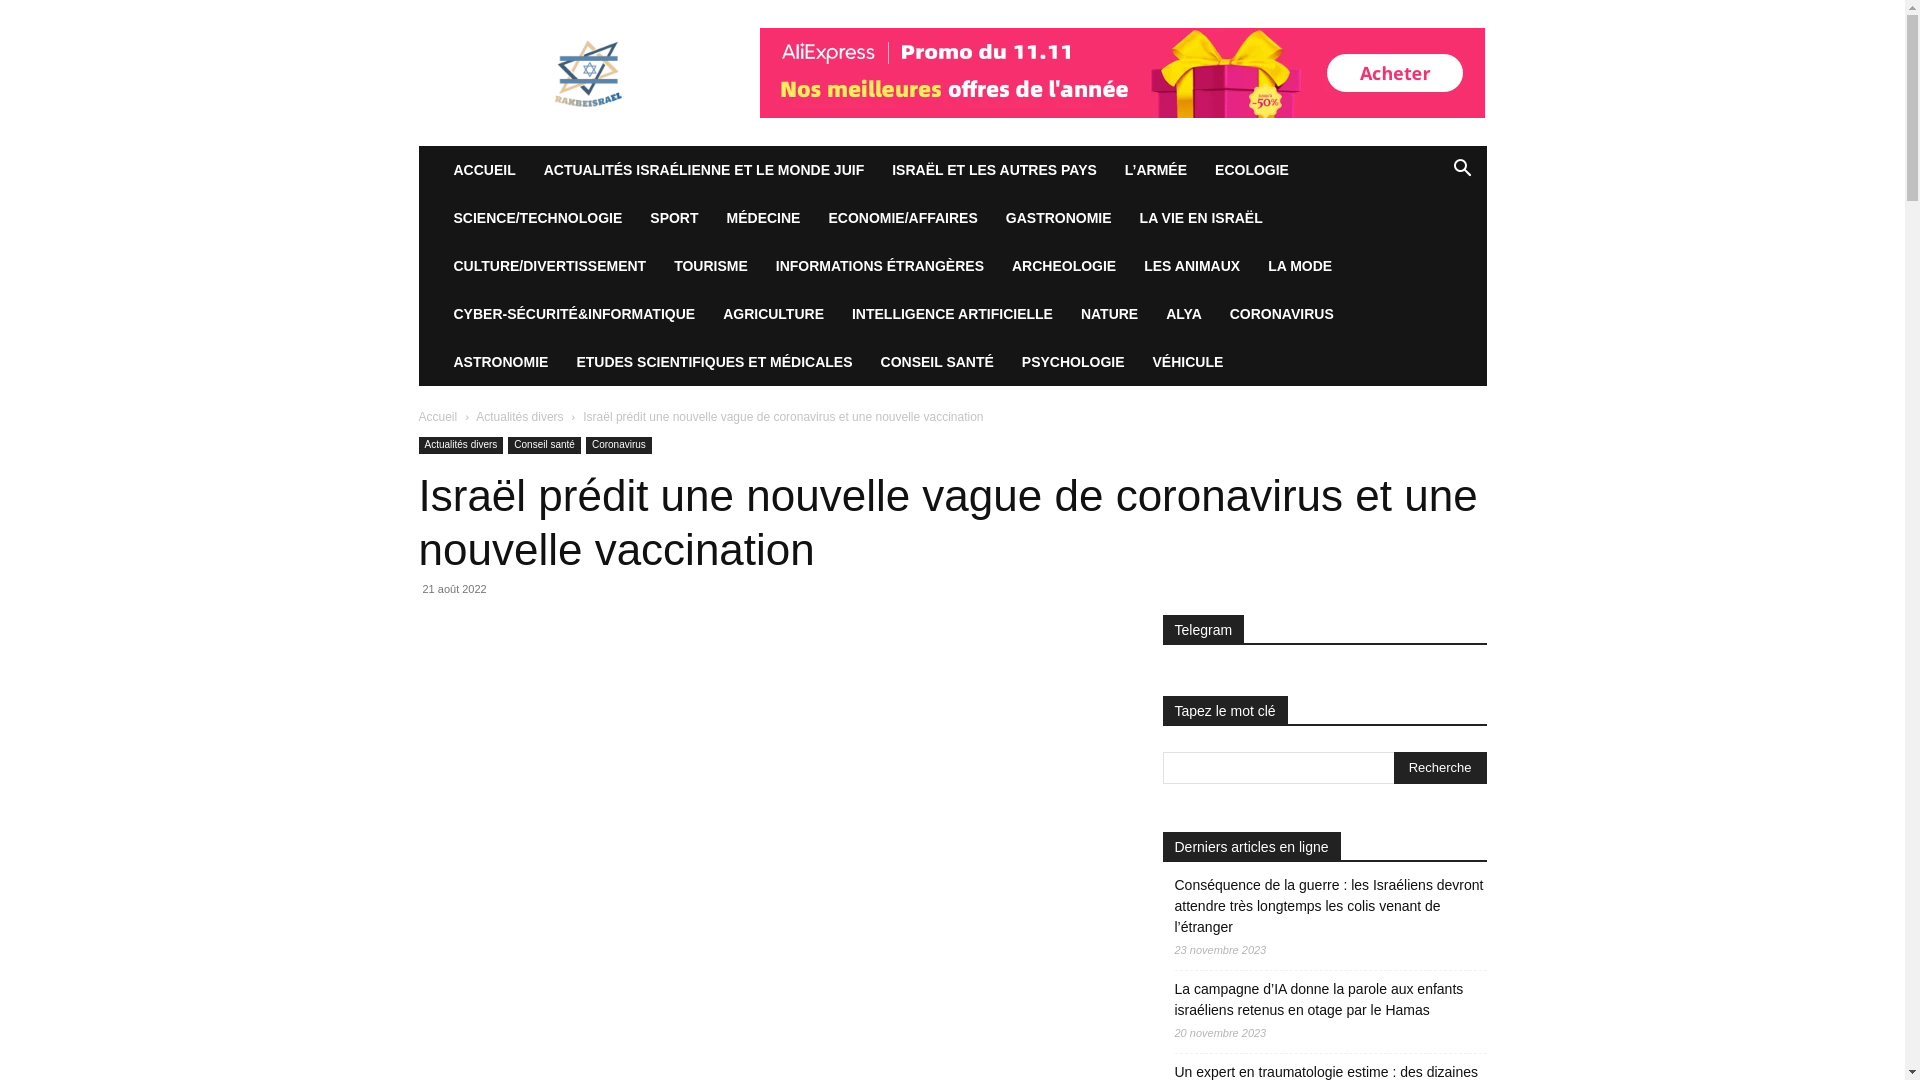 This screenshot has width=1920, height=1080. What do you see at coordinates (538, 218) in the screenshot?
I see `SCIENCE/TECHNOLOGIE` at bounding box center [538, 218].